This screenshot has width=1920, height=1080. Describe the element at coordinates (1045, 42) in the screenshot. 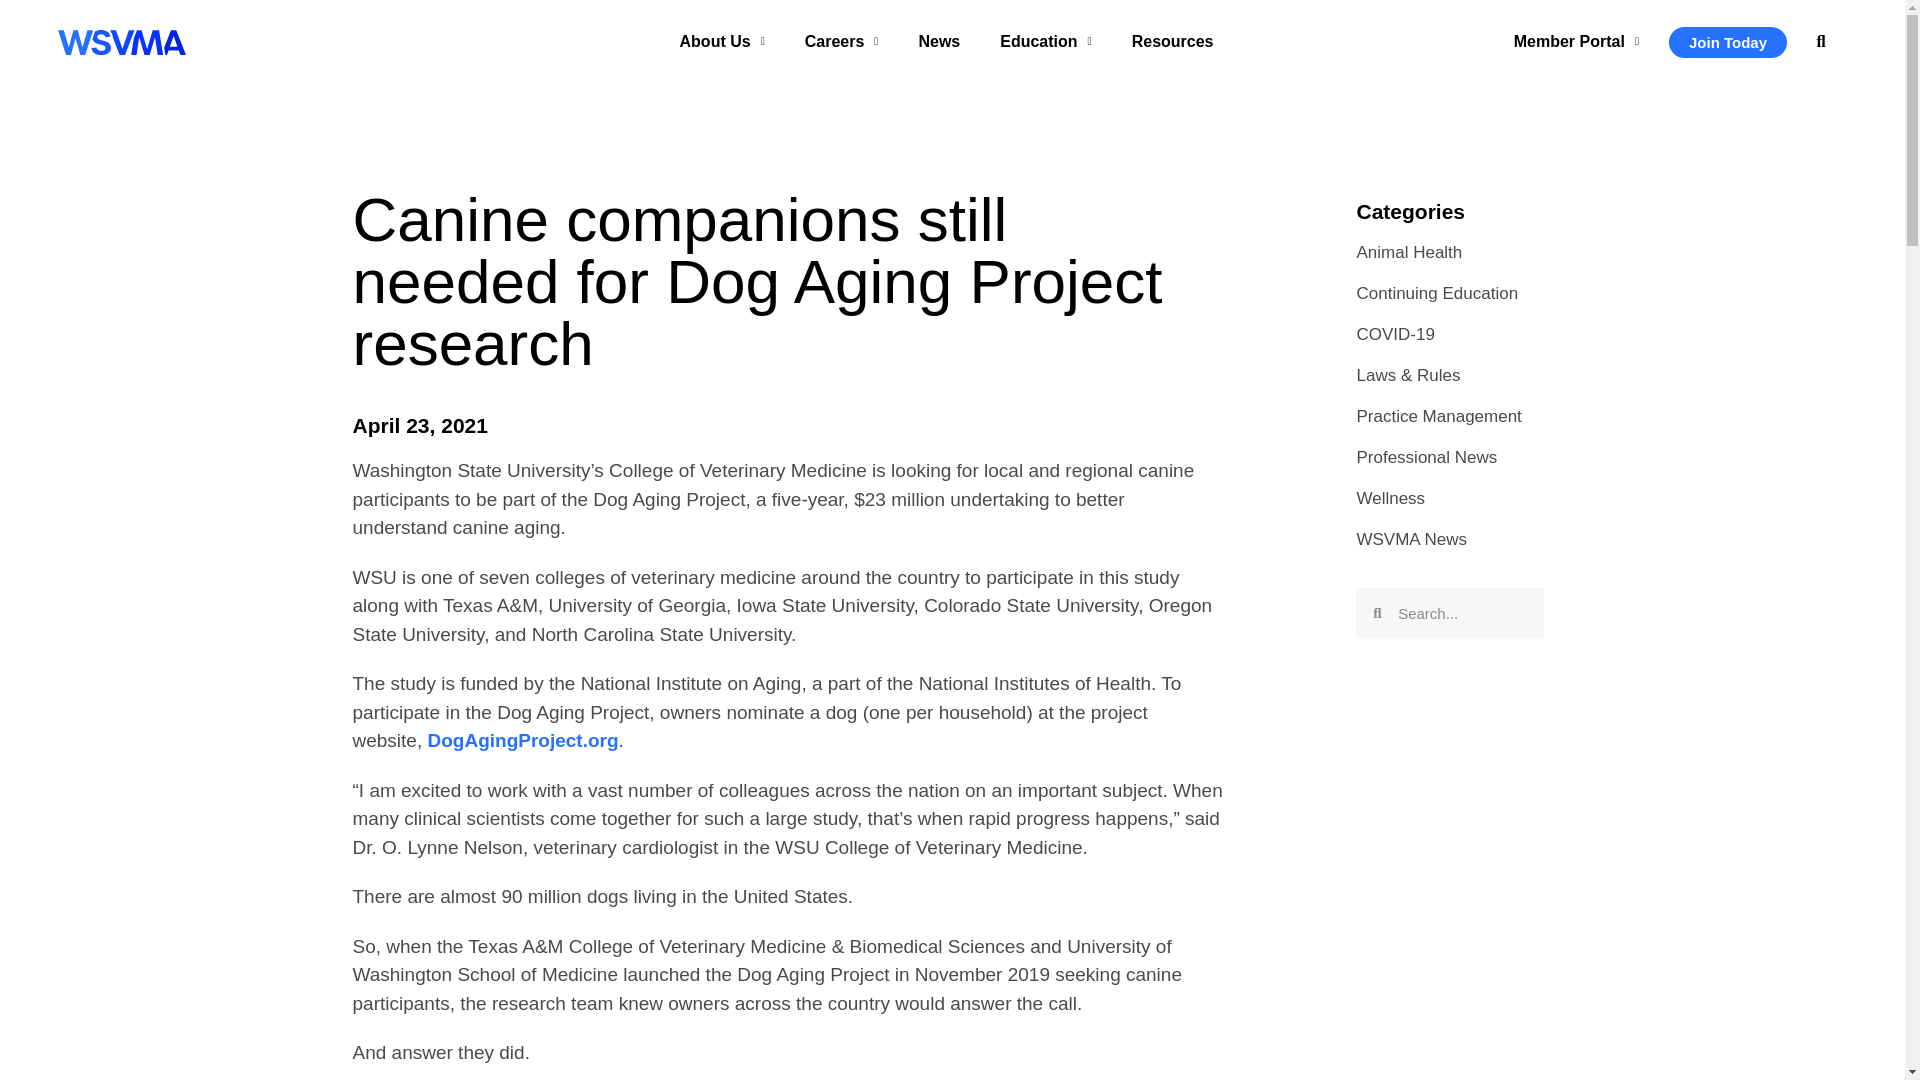

I see `Education` at that location.